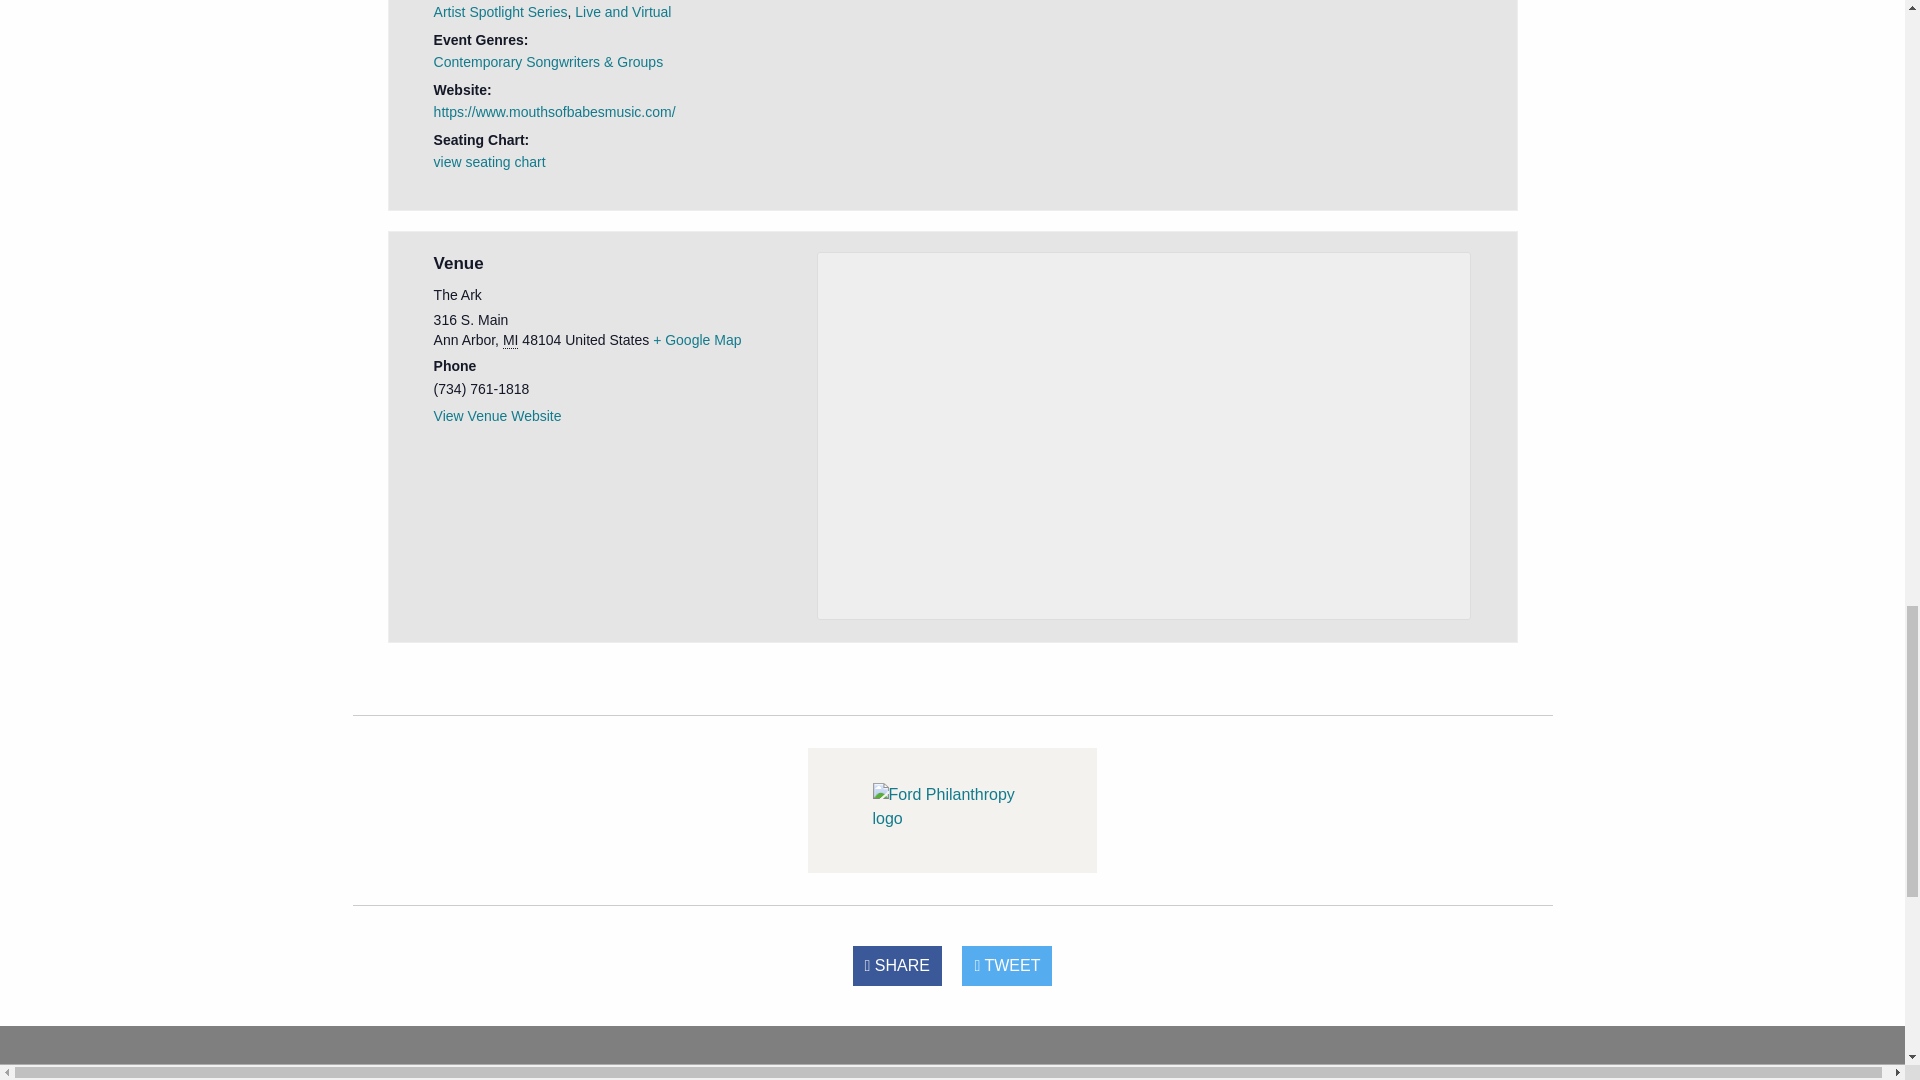  What do you see at coordinates (1144, 433) in the screenshot?
I see `Google maps iframe displaying the address to The Ark` at bounding box center [1144, 433].